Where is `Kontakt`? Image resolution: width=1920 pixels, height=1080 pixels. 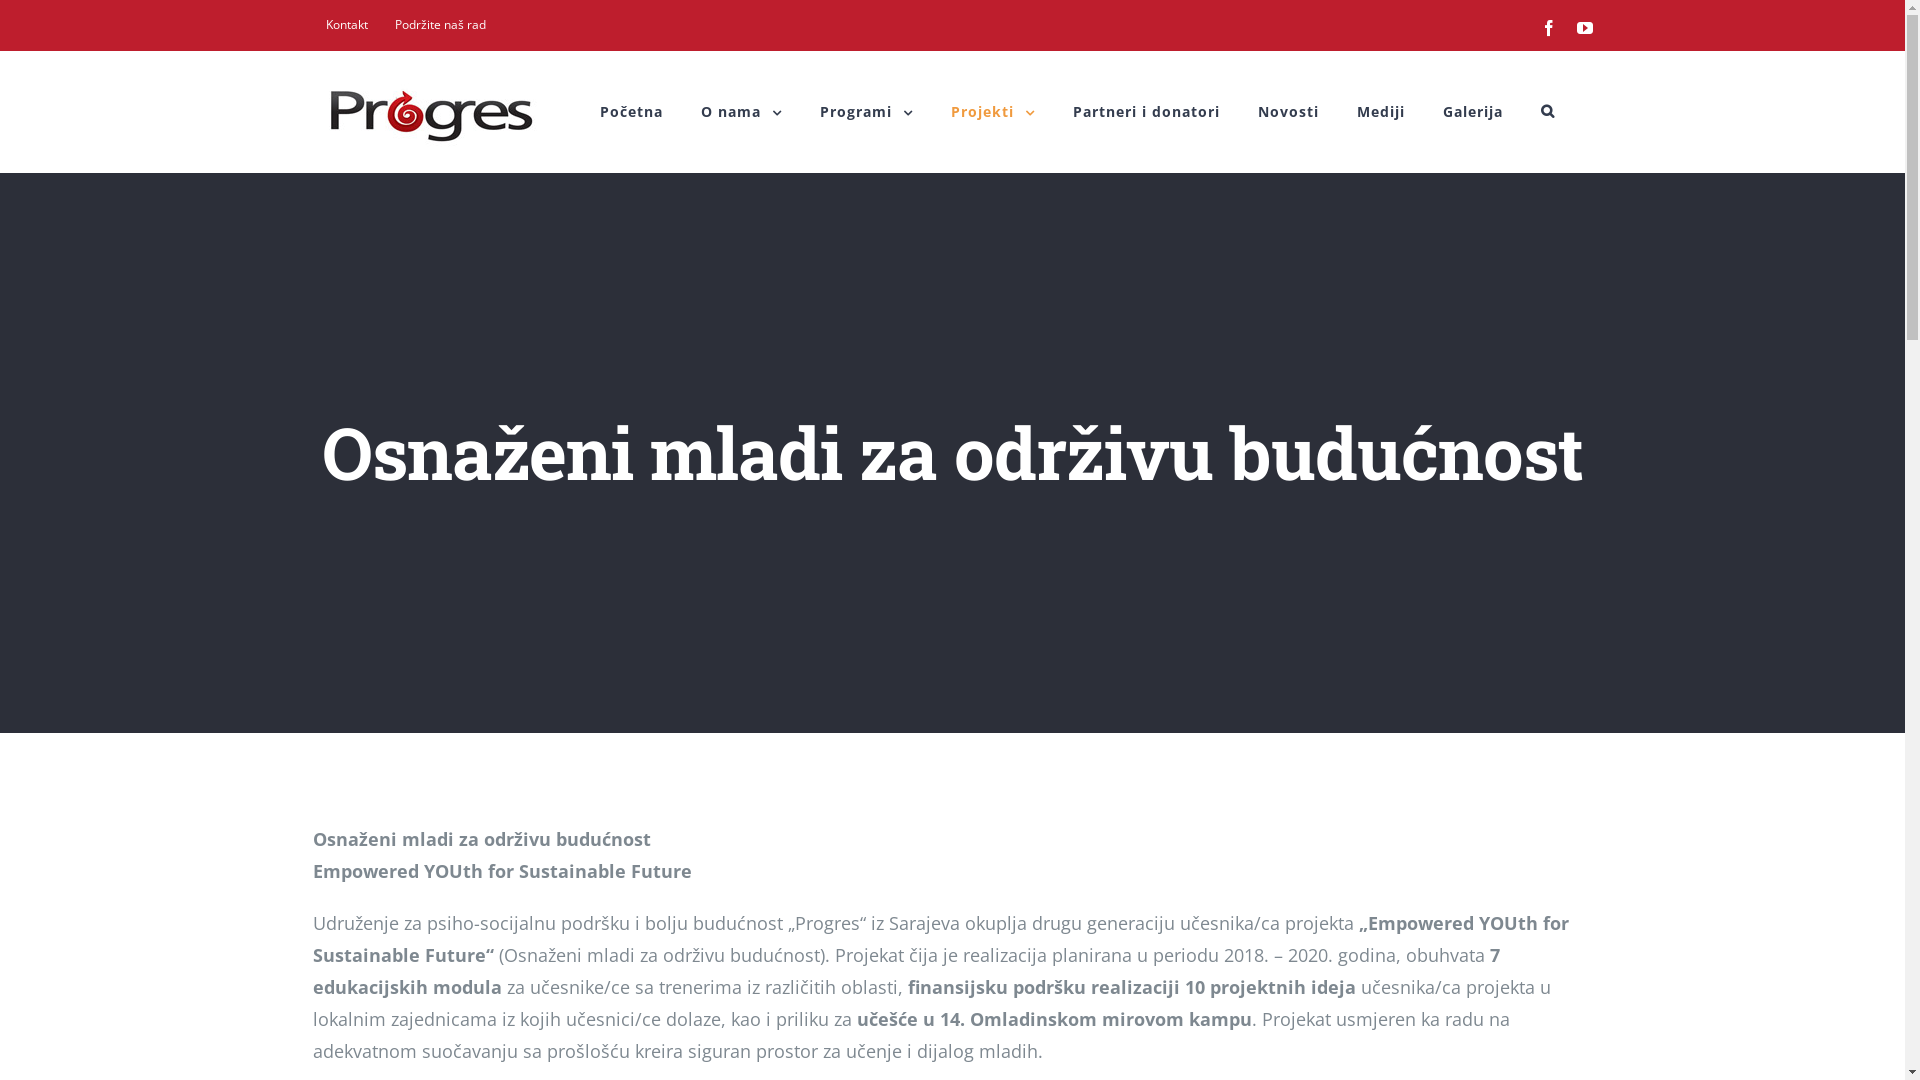 Kontakt is located at coordinates (346, 25).